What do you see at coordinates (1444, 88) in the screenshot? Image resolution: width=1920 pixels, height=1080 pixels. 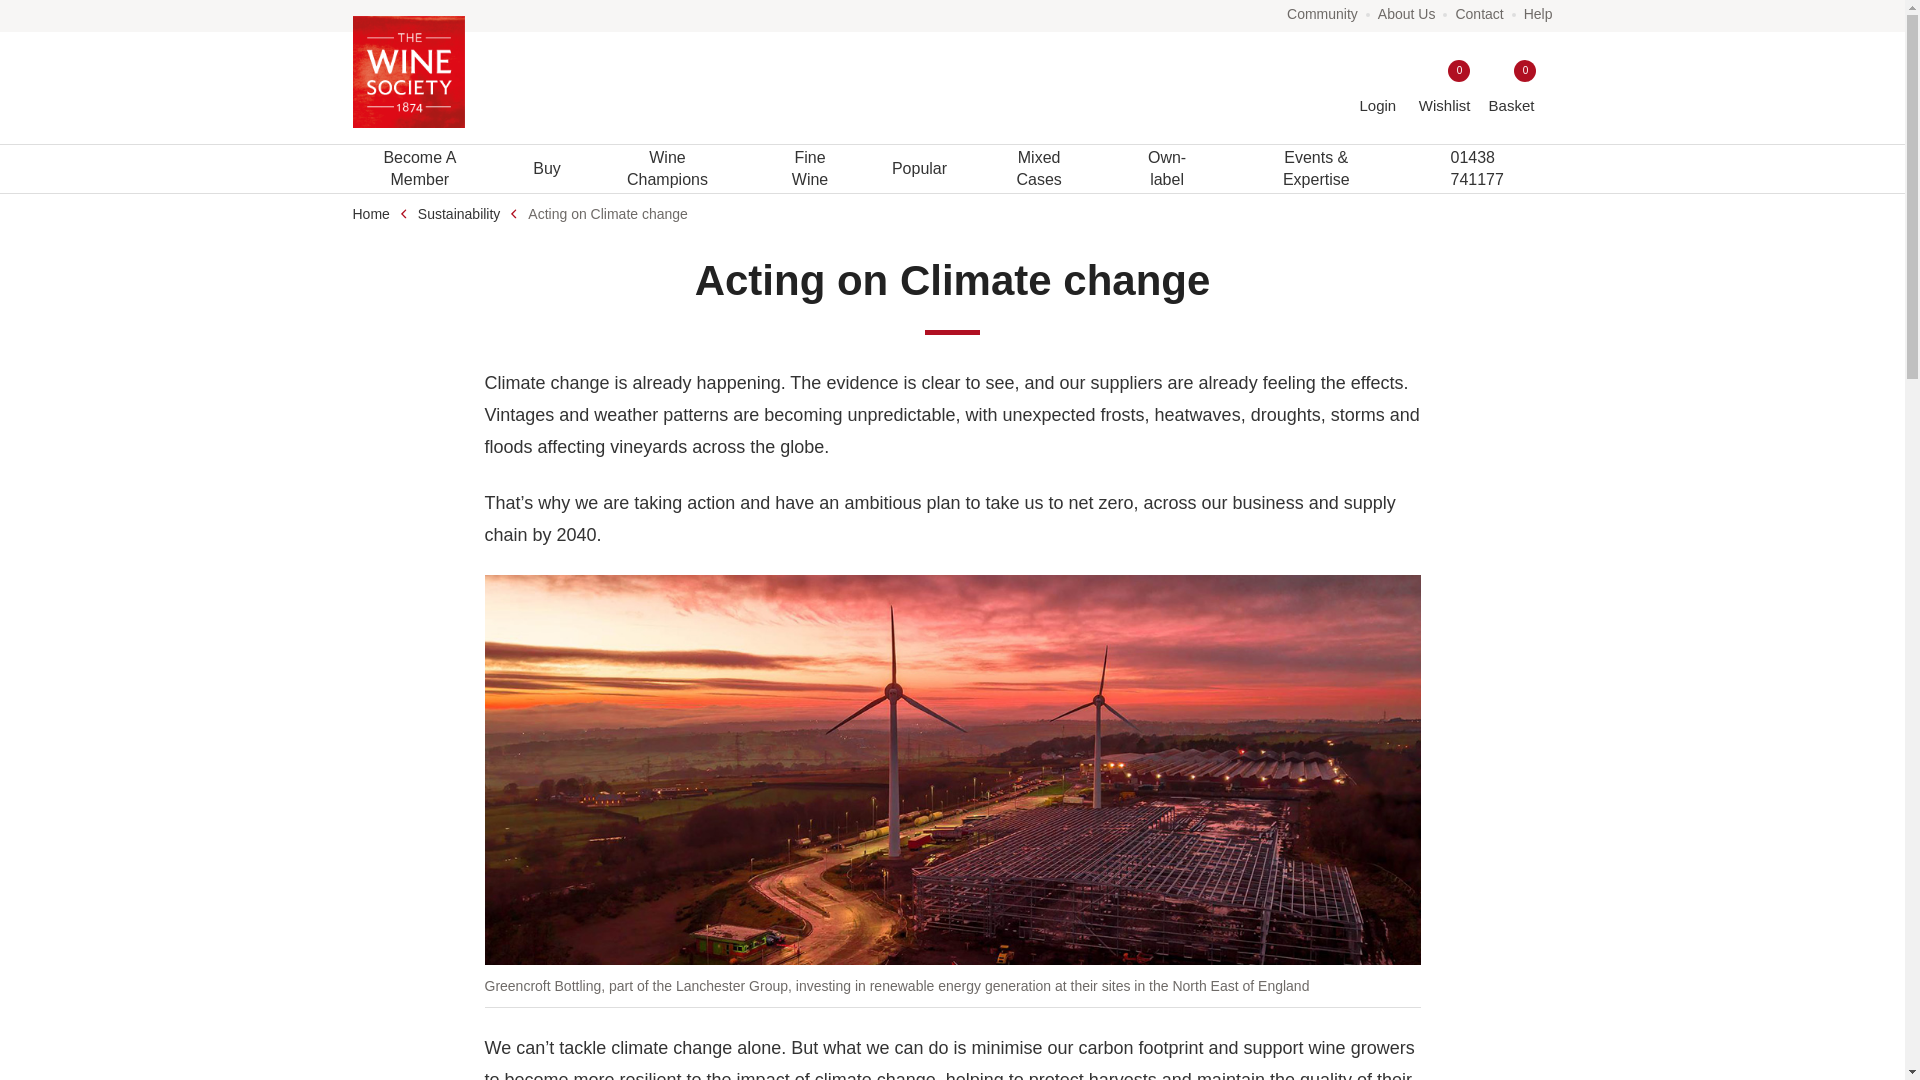 I see `Login` at bounding box center [1444, 88].